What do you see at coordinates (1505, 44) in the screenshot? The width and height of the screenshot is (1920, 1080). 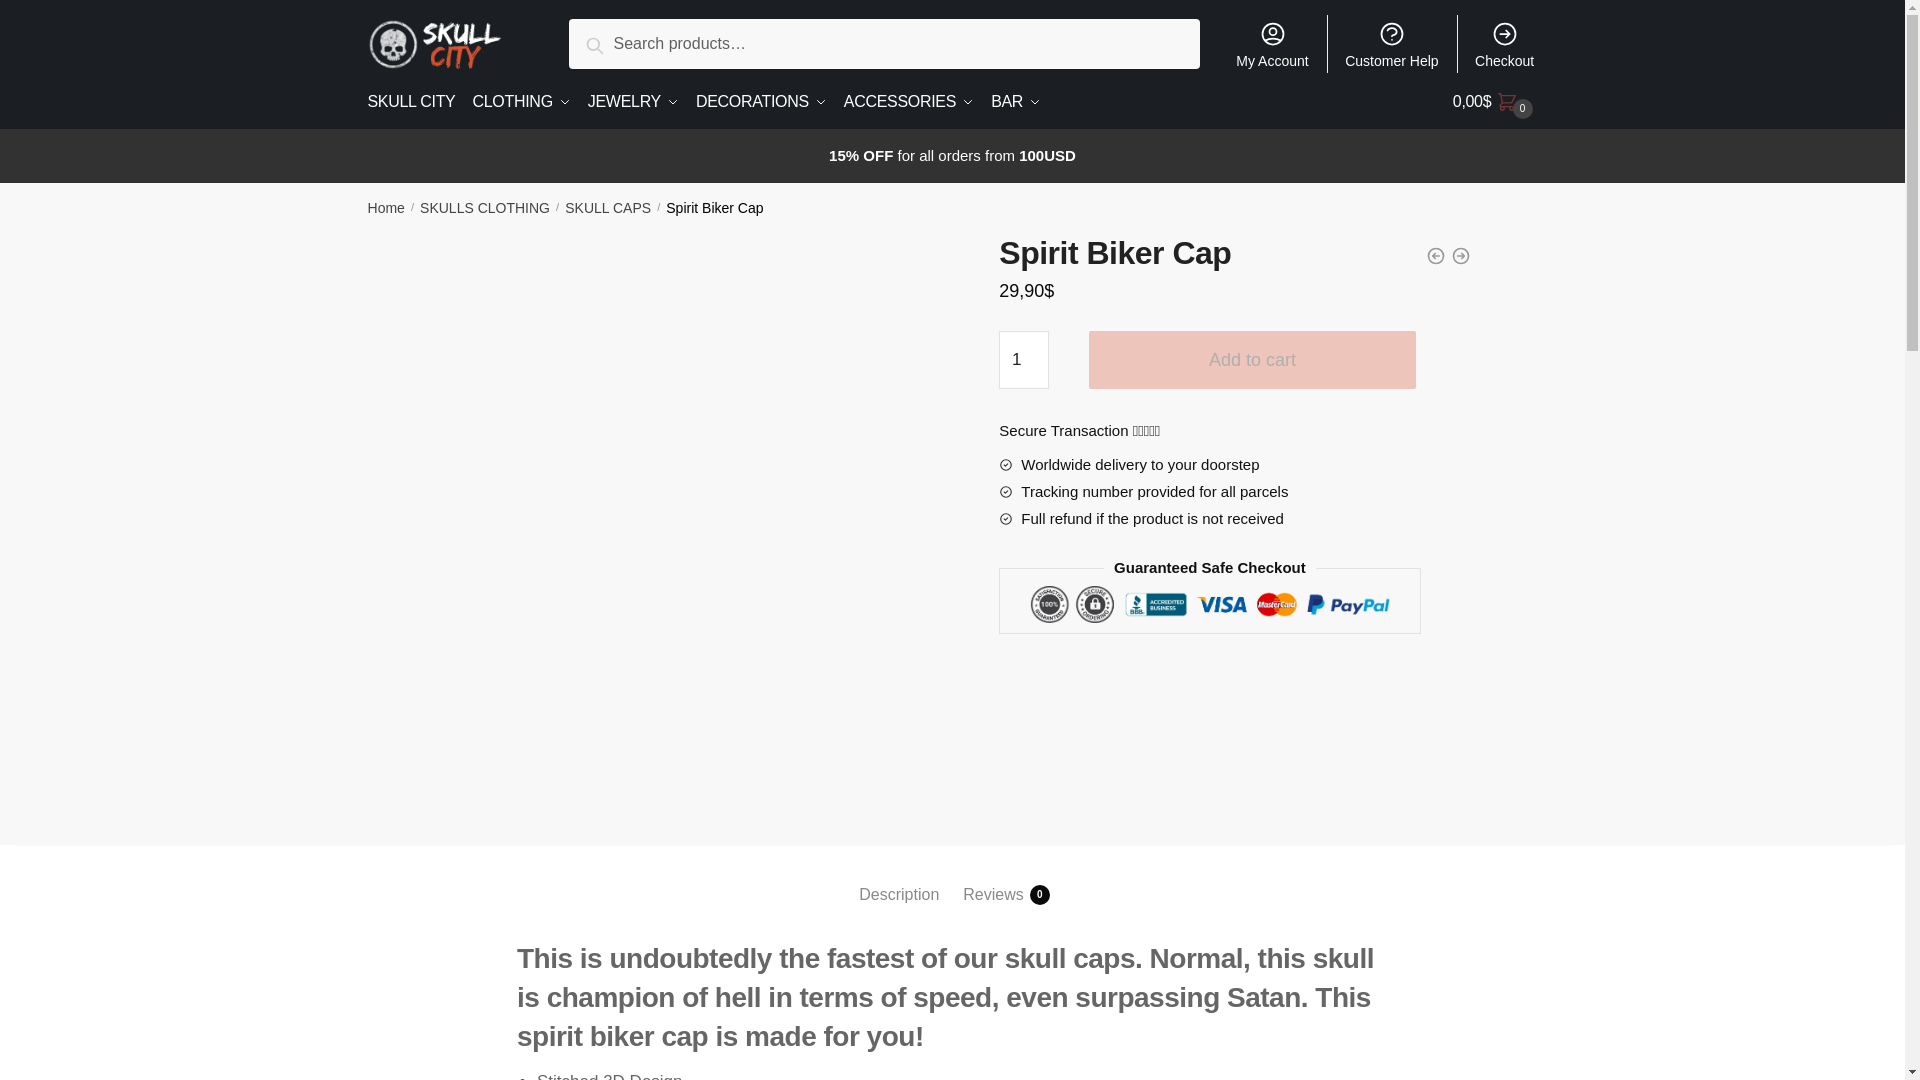 I see `Checkout` at bounding box center [1505, 44].